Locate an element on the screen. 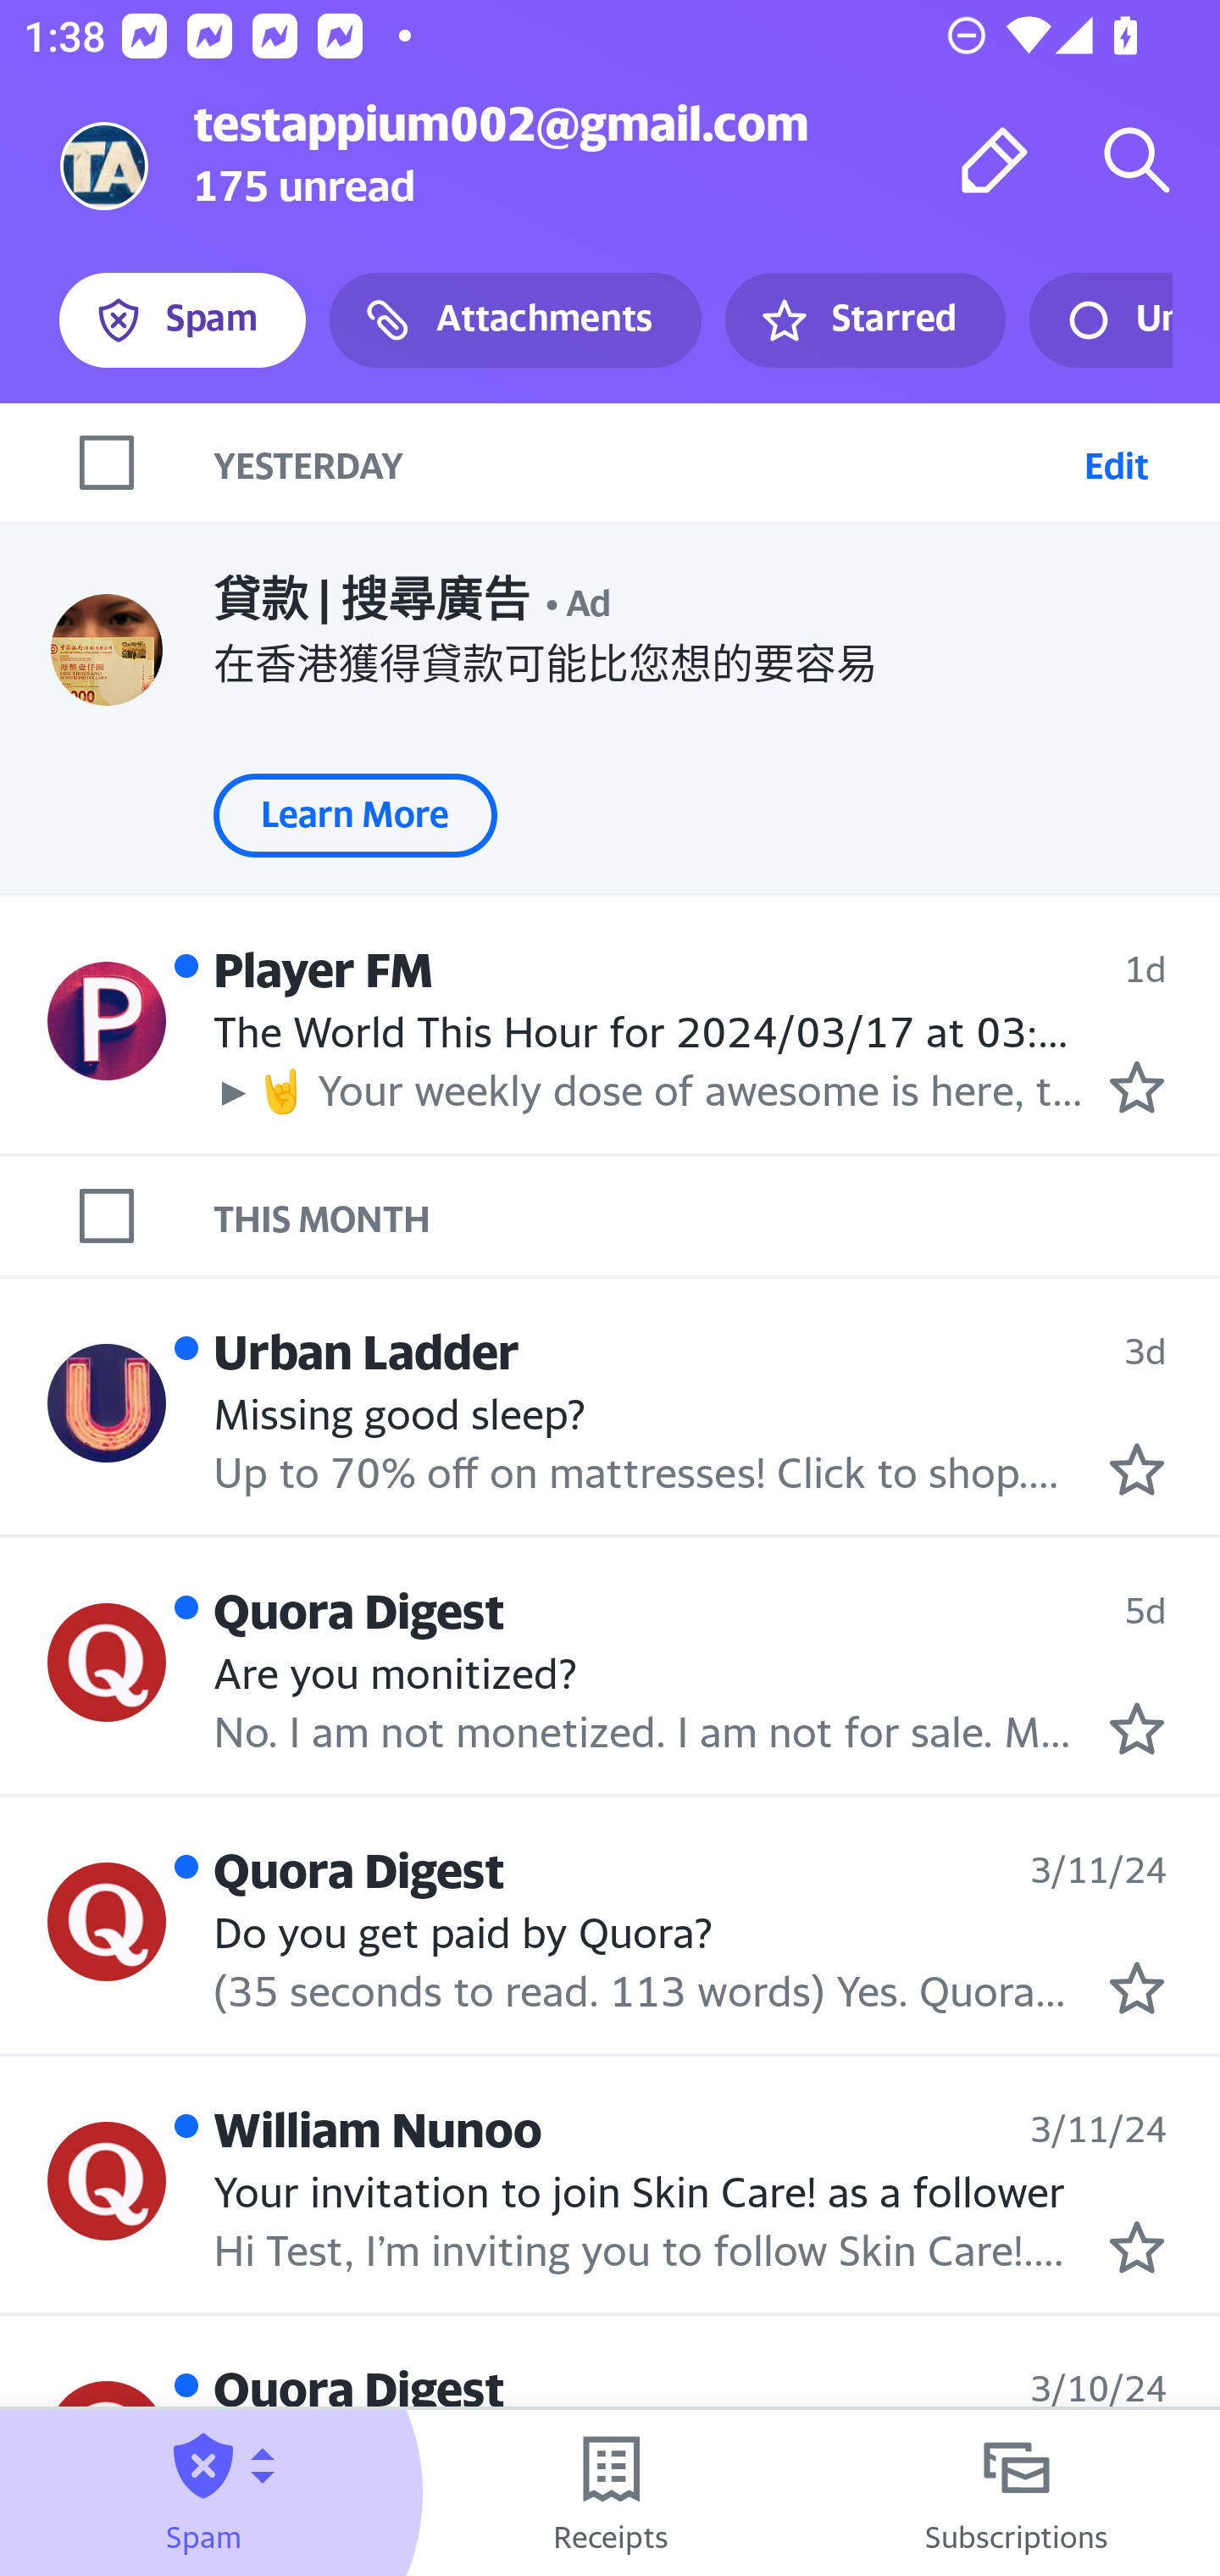 This screenshot has width=1220, height=2576. Profile
Urban Ladder is located at coordinates (107, 1403).